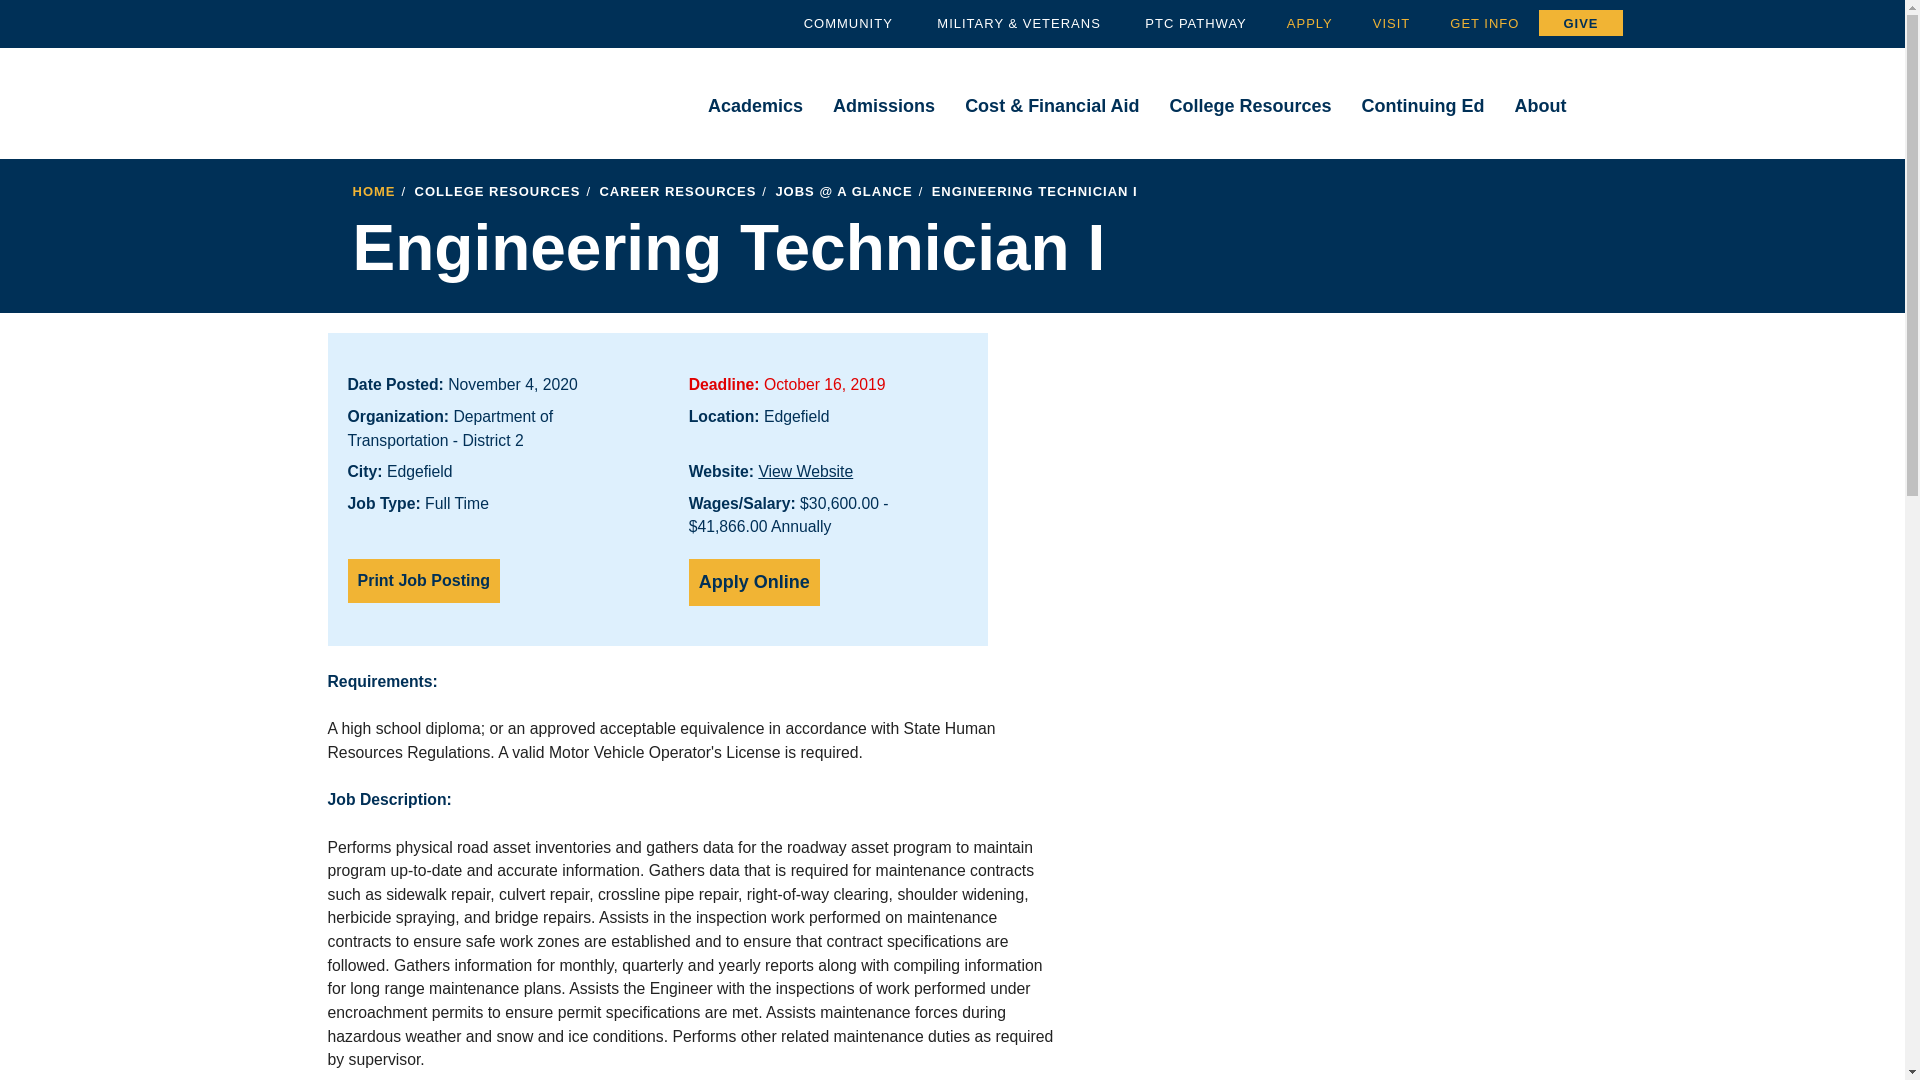  What do you see at coordinates (848, 24) in the screenshot?
I see `COMMUNITY` at bounding box center [848, 24].